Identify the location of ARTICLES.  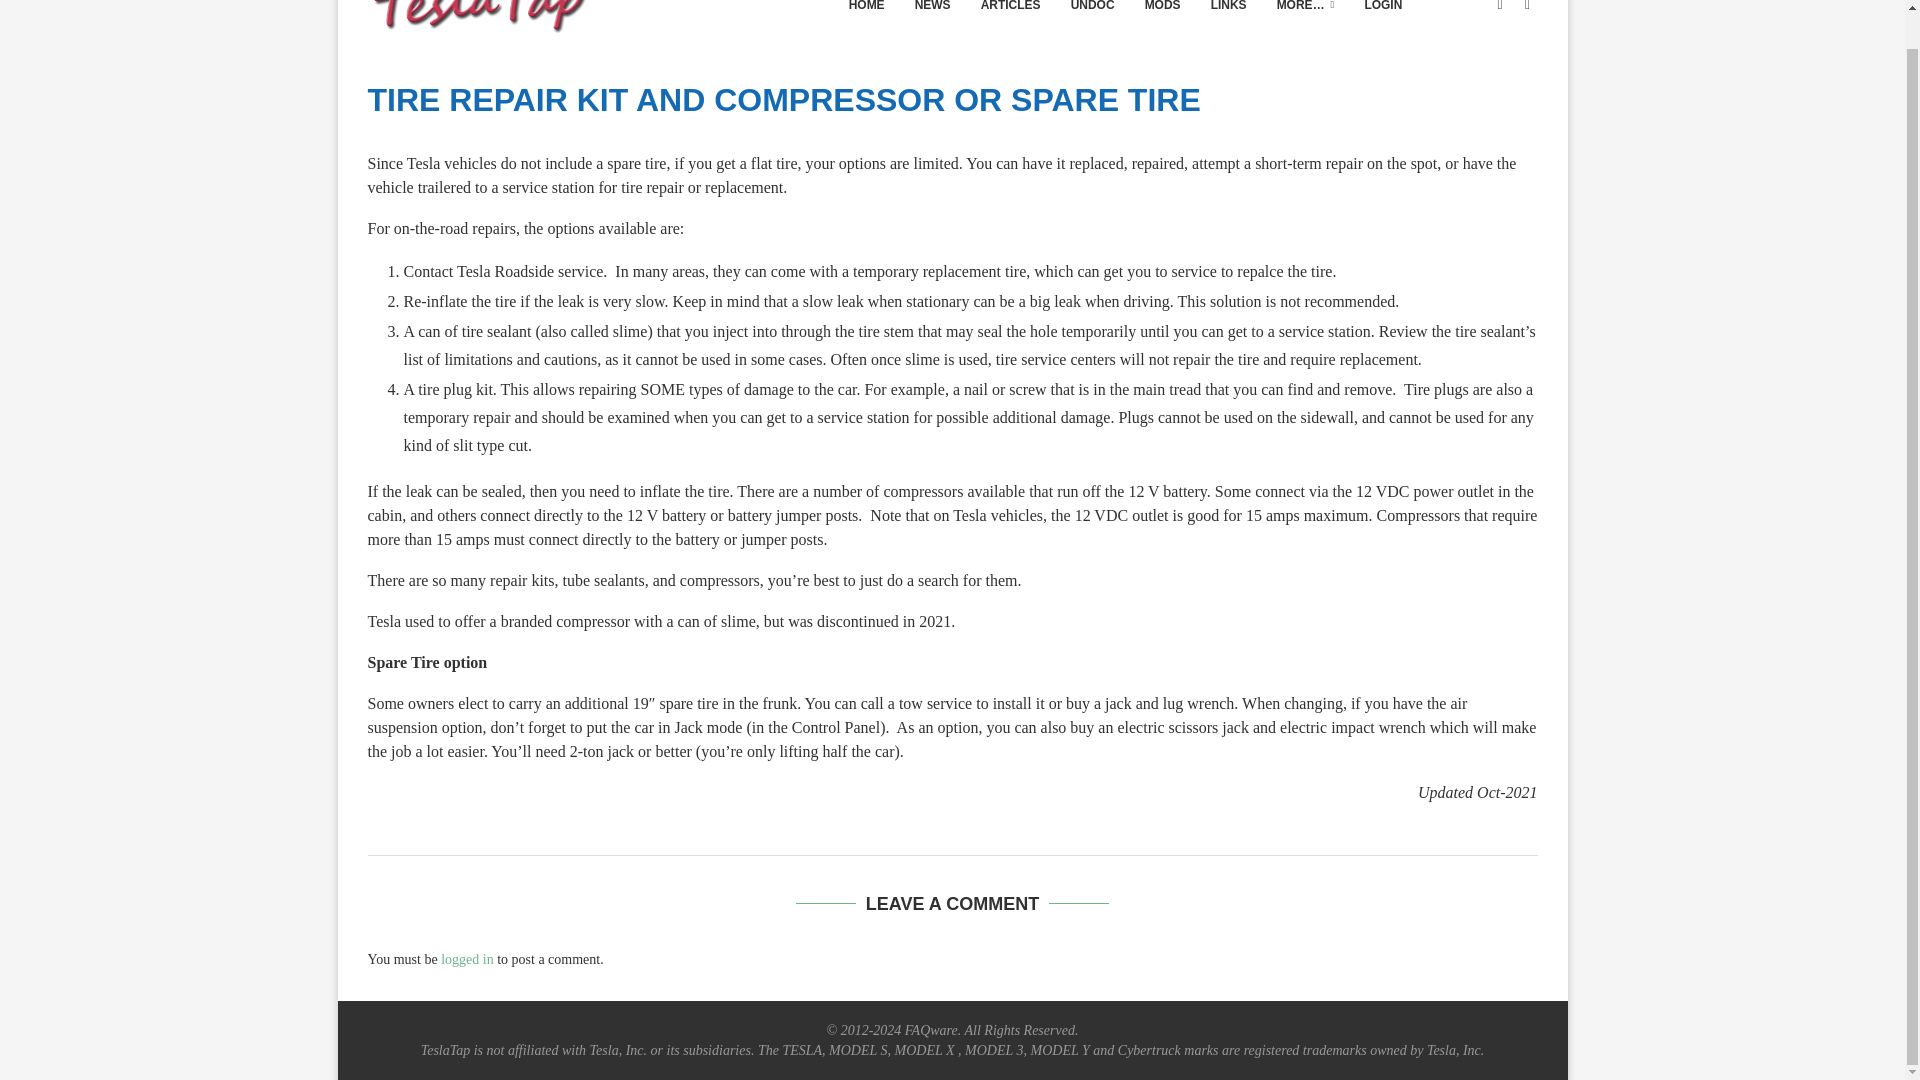
(1010, 22).